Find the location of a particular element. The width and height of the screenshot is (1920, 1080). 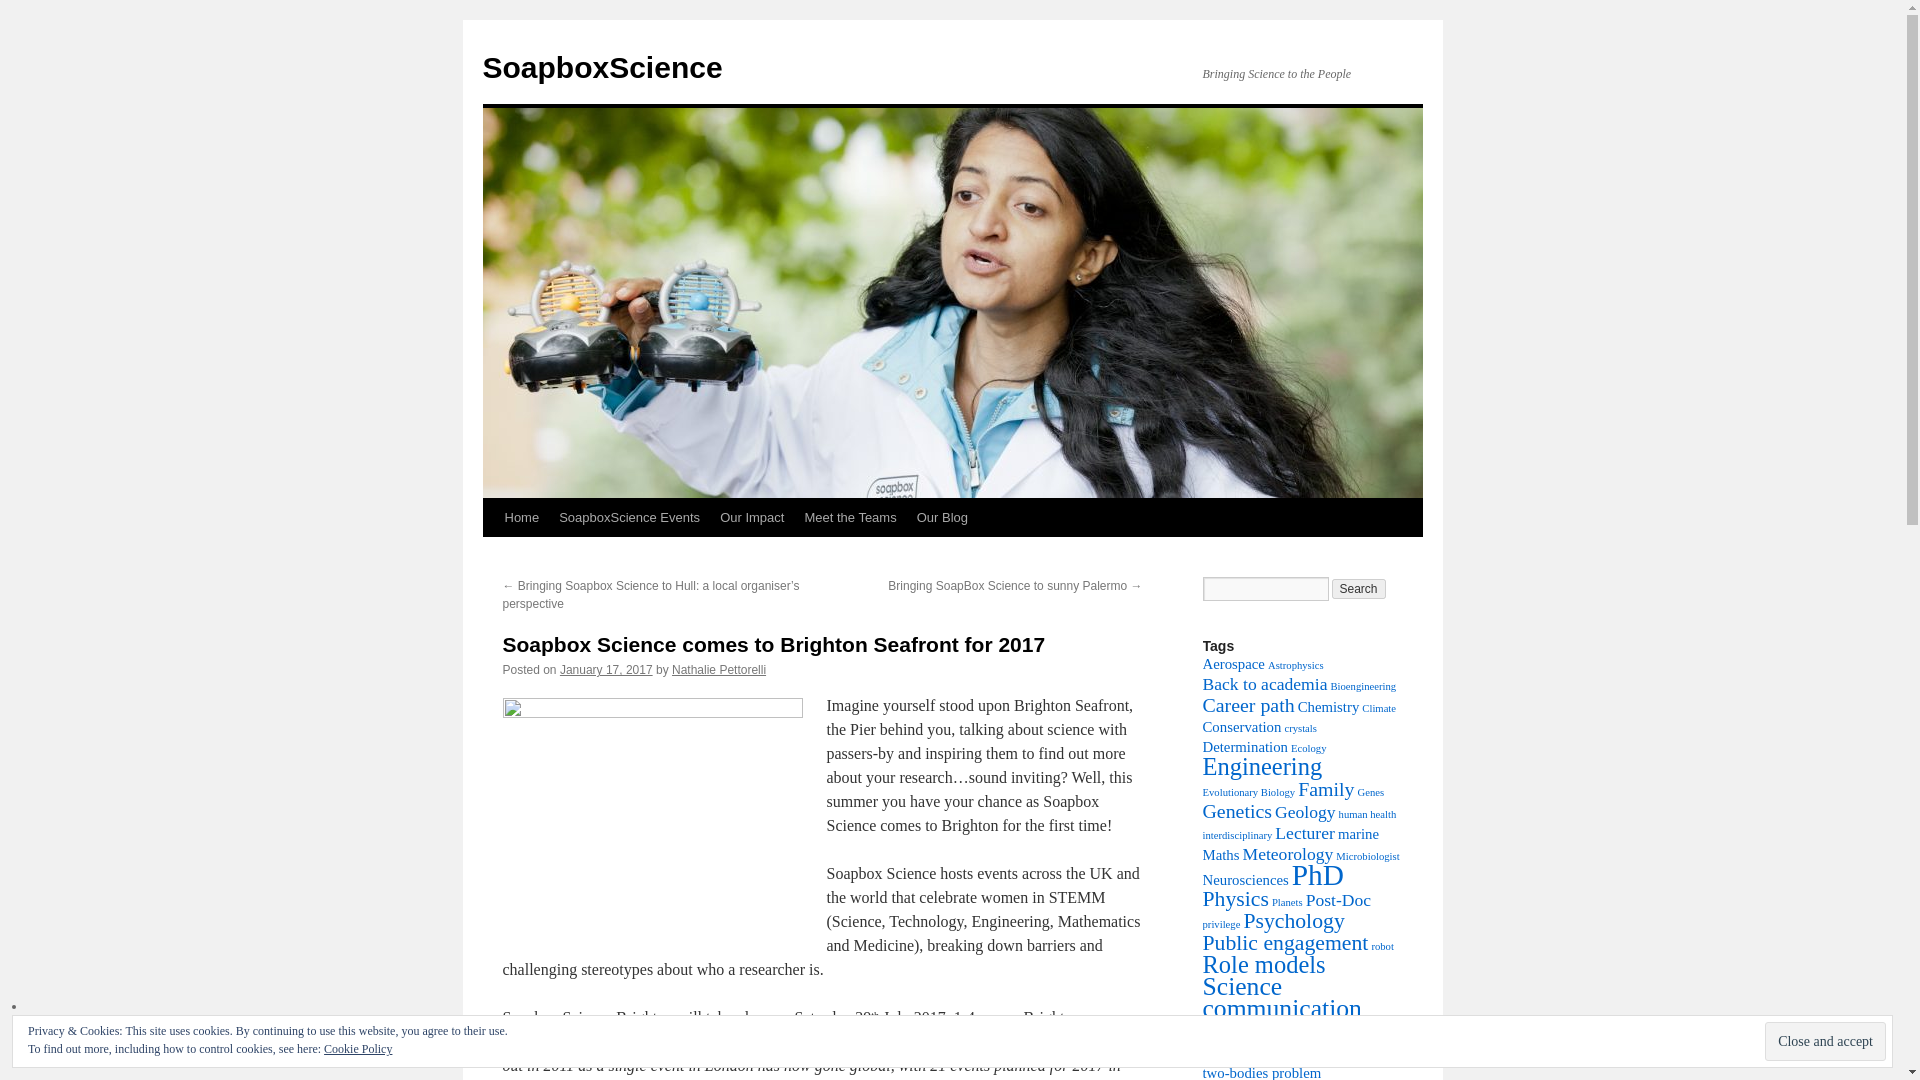

Our Blog is located at coordinates (942, 517).